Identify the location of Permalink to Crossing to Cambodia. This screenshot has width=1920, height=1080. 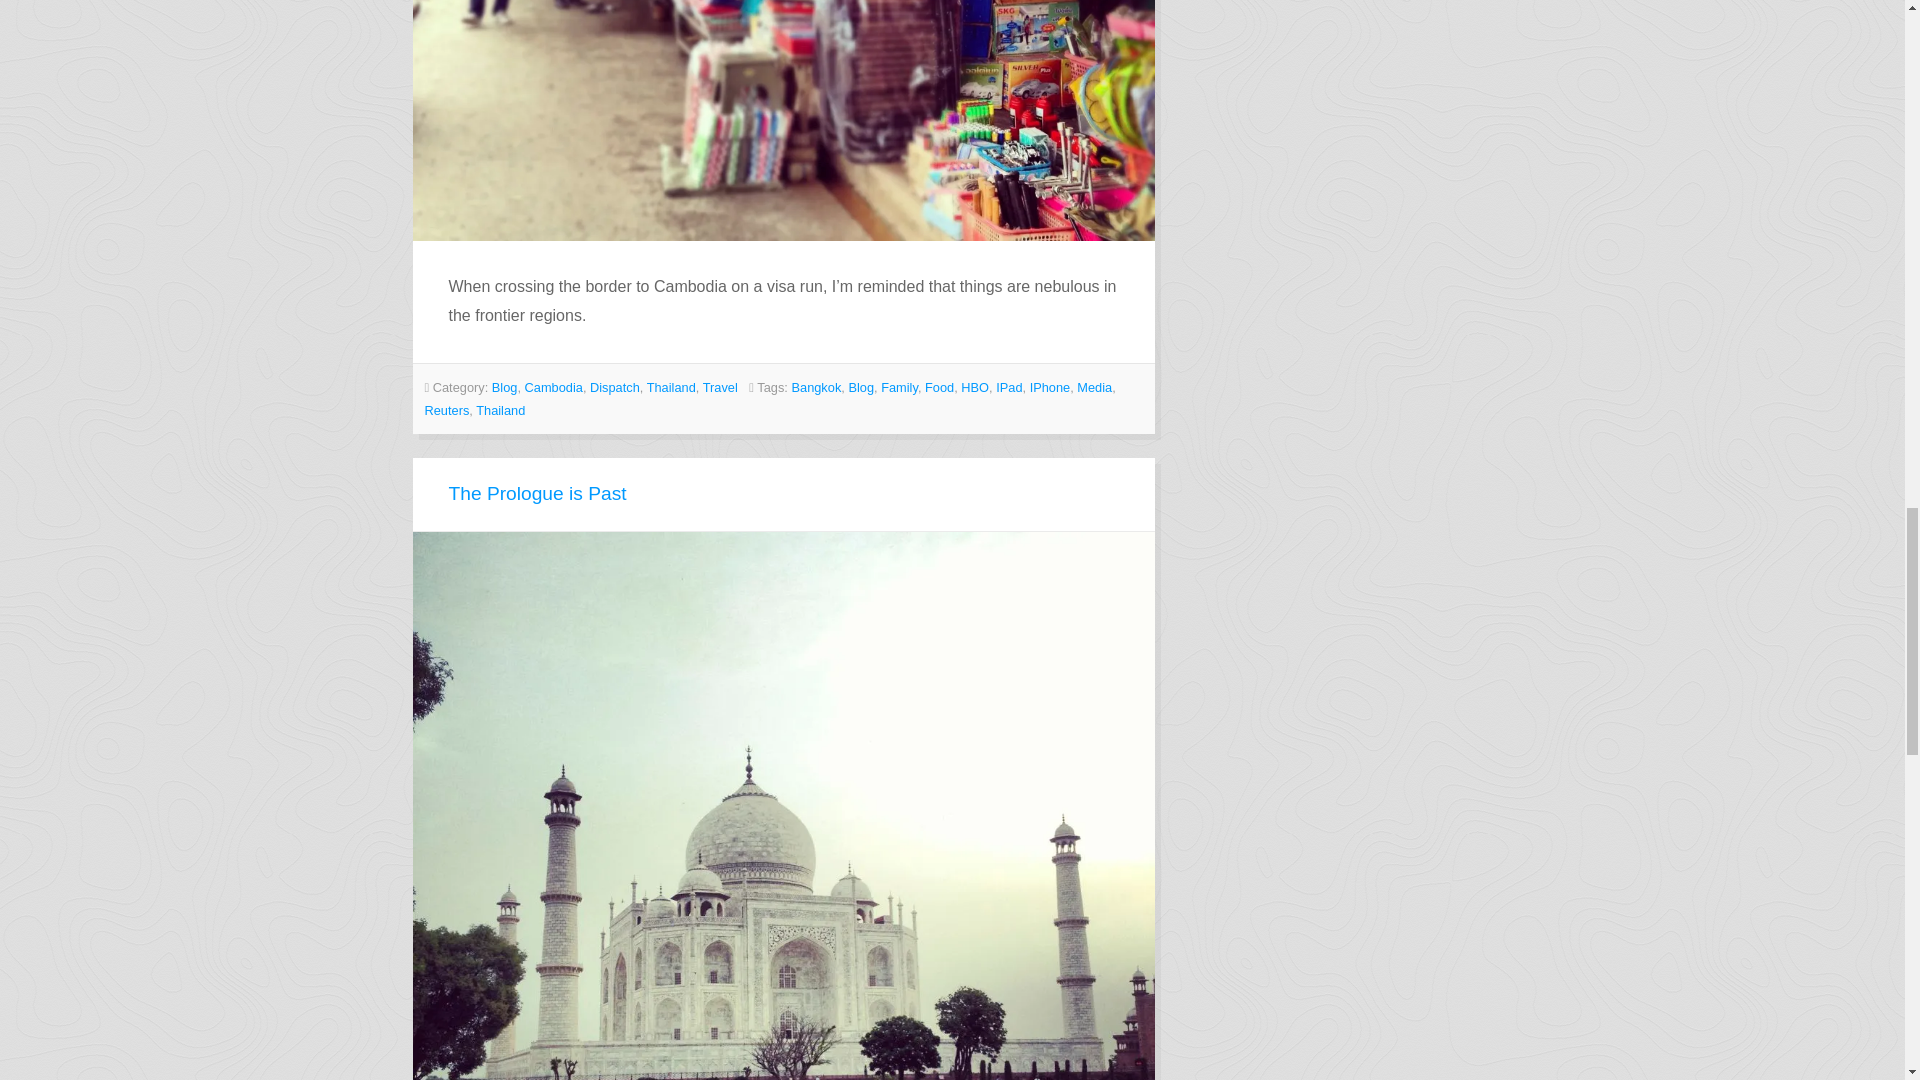
(784, 120).